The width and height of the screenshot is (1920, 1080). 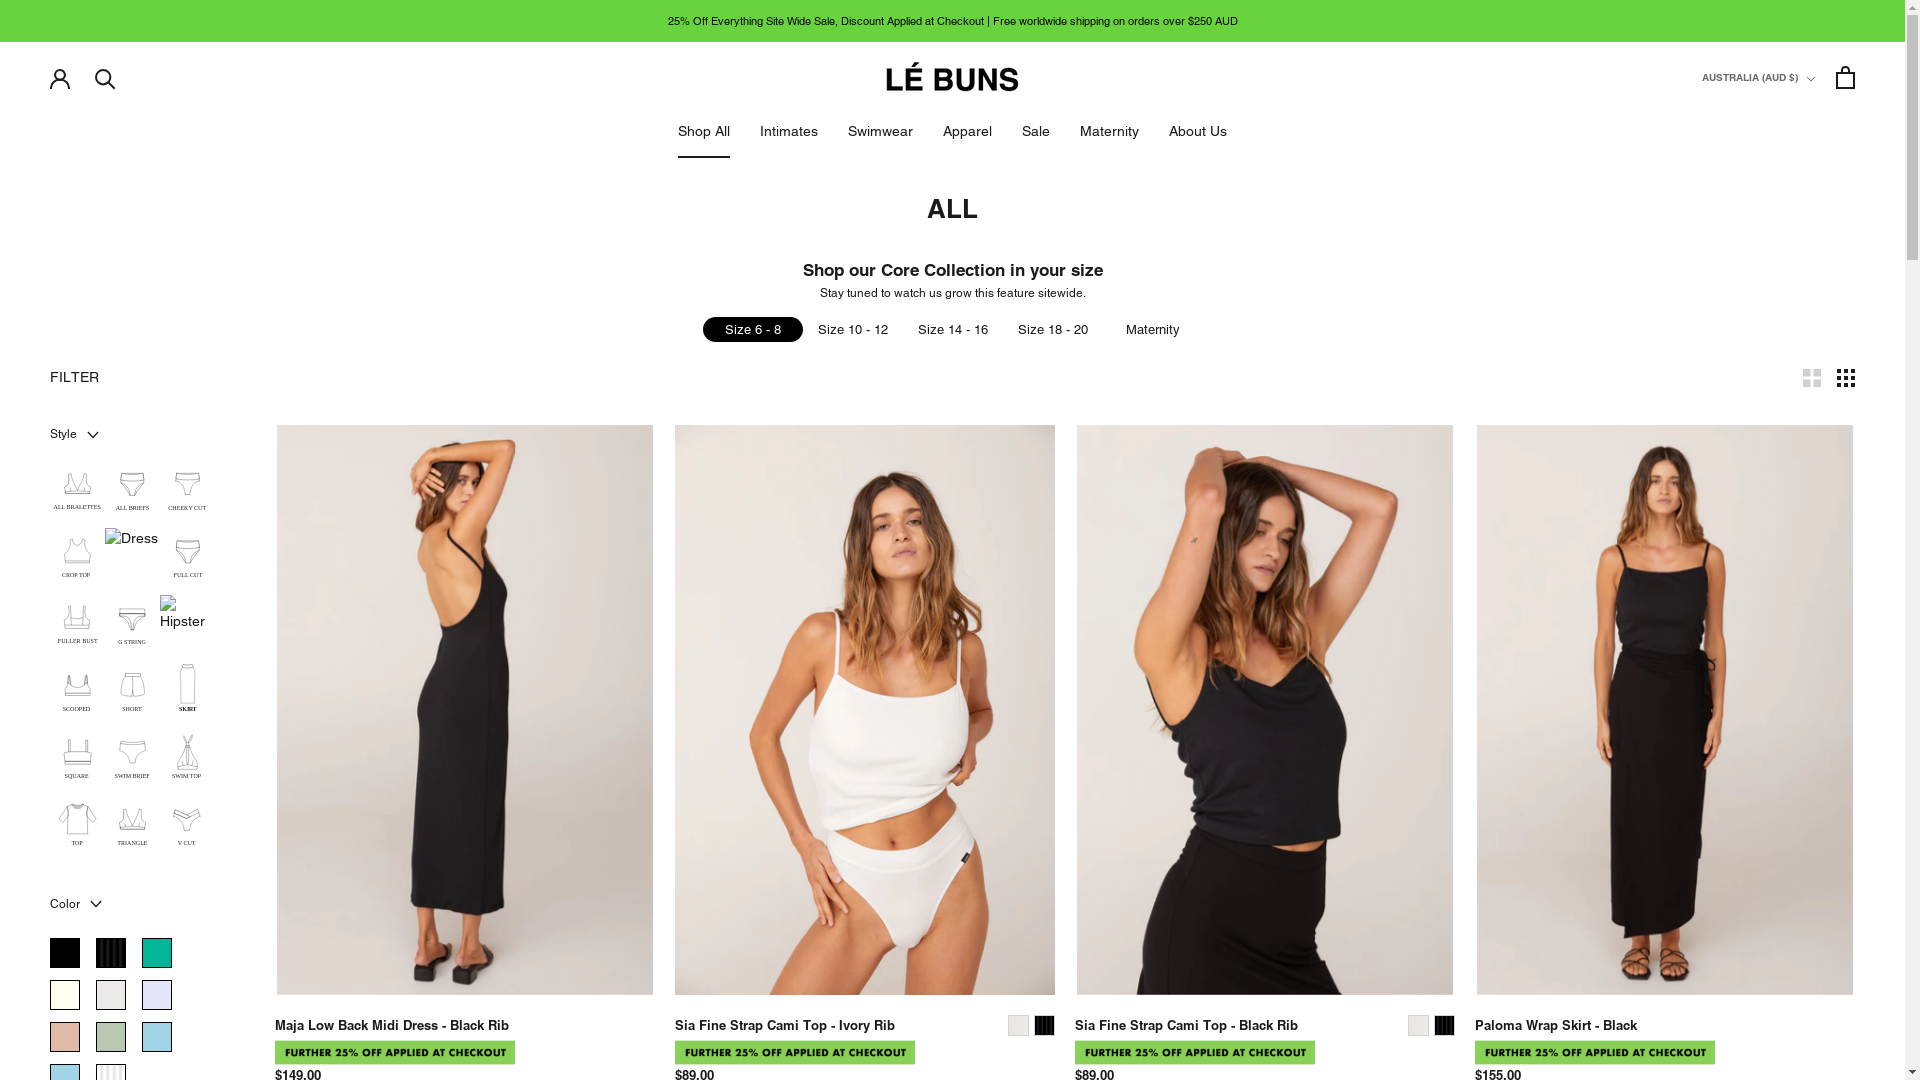 I want to click on Style, so click(x=132, y=435).